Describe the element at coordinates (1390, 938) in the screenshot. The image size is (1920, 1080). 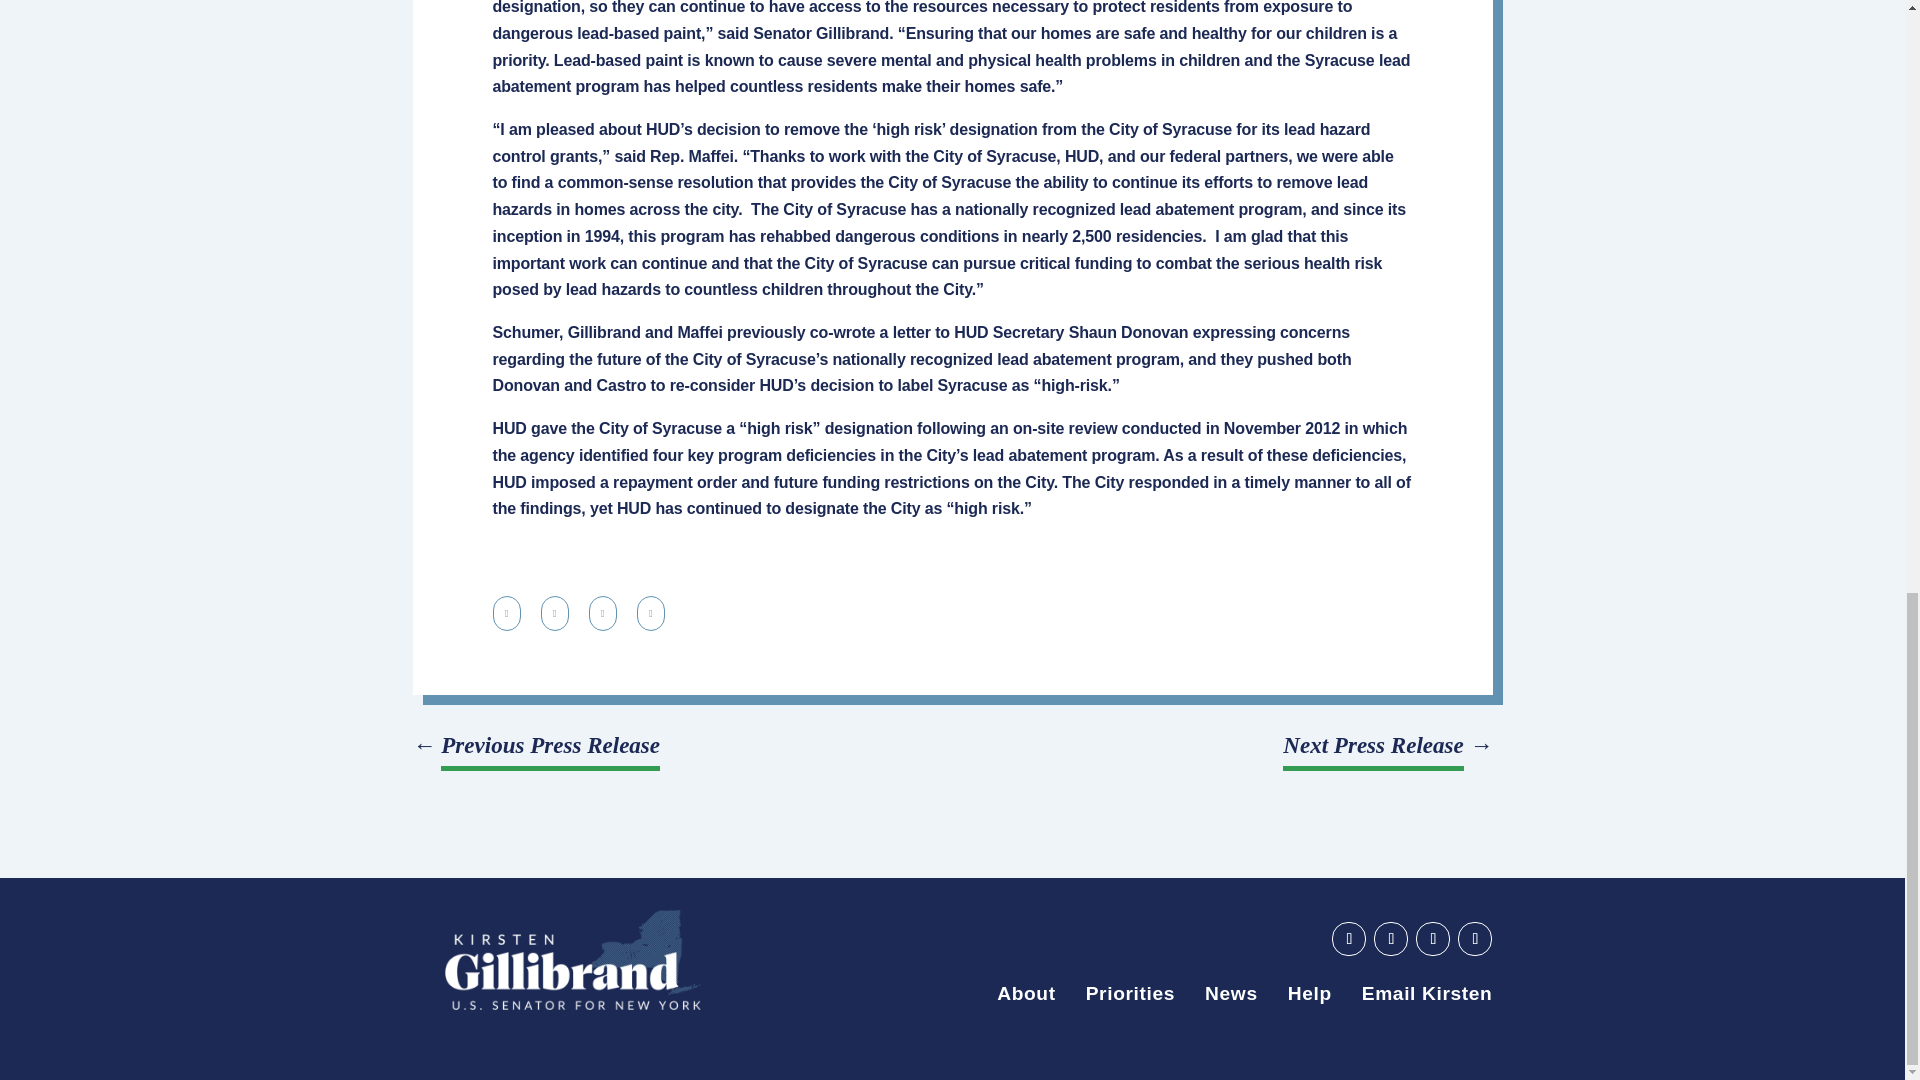
I see `Follow on Facebook` at that location.